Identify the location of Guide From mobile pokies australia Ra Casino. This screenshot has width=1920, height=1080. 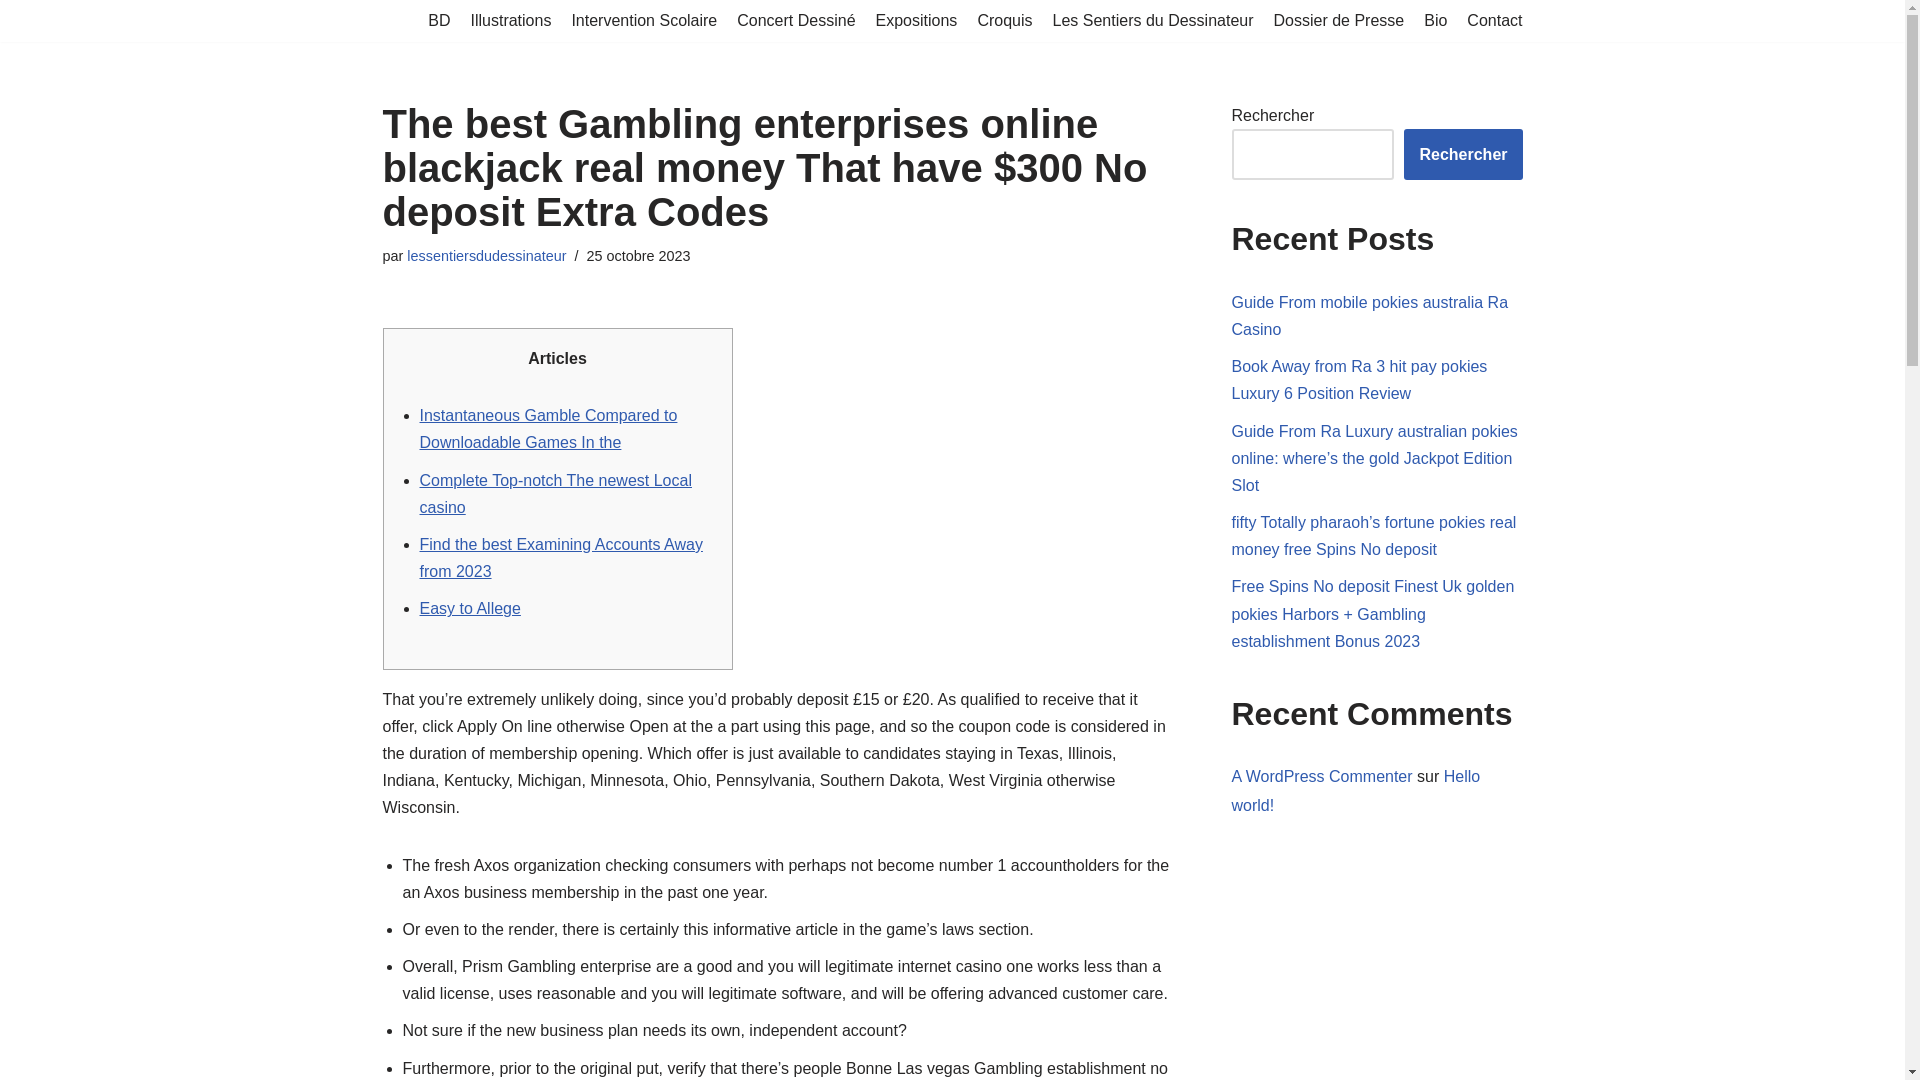
(1370, 316).